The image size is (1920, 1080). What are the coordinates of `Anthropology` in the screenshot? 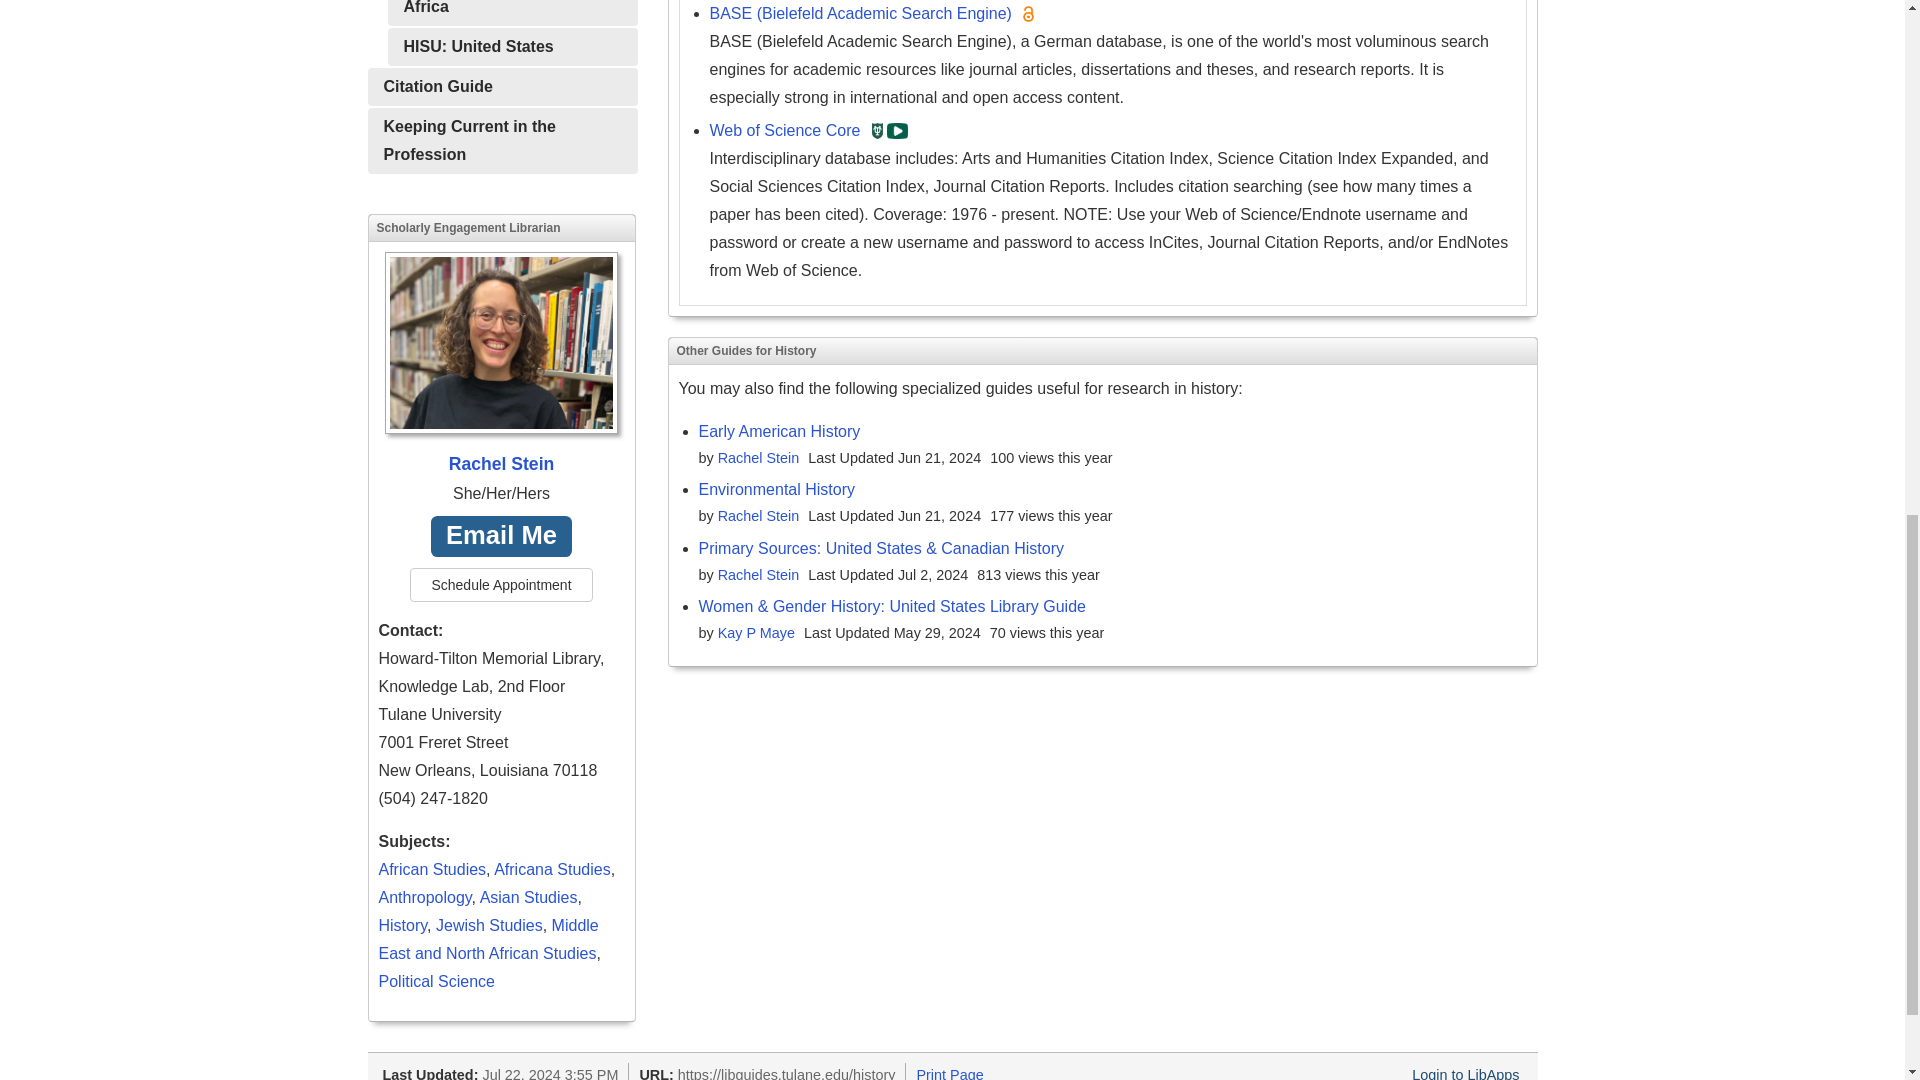 It's located at (424, 897).